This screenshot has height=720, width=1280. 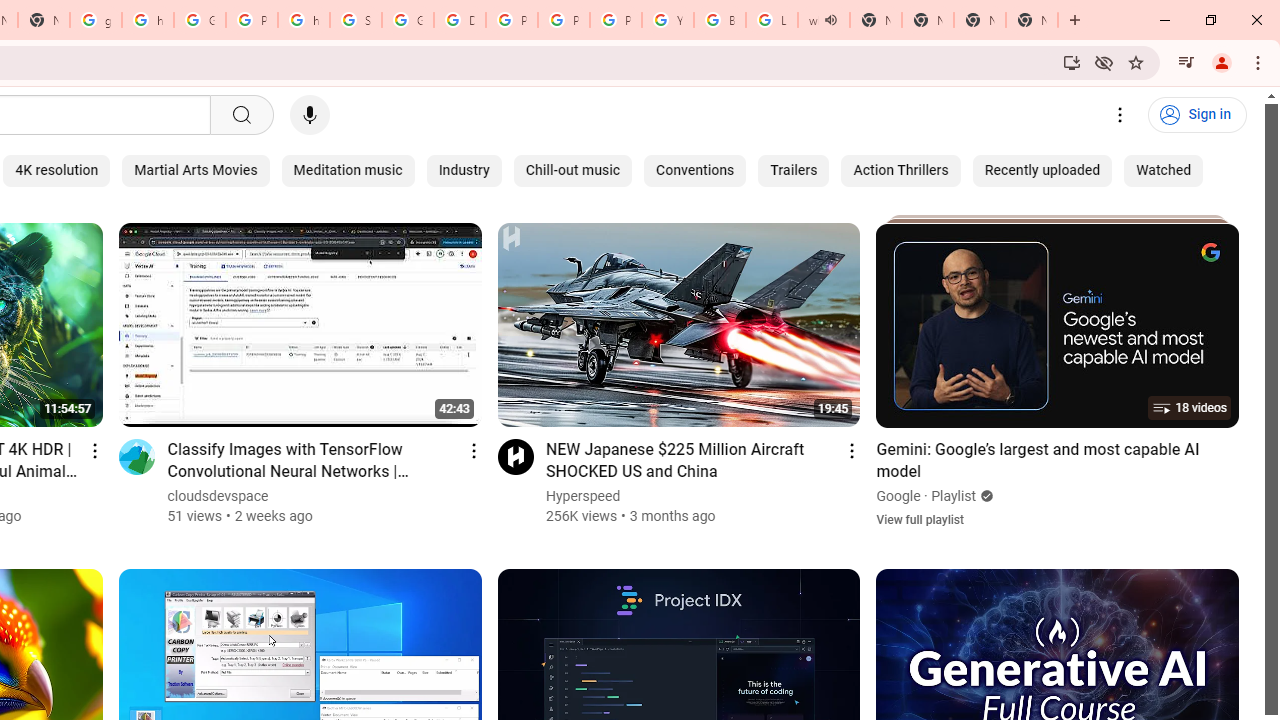 What do you see at coordinates (310, 115) in the screenshot?
I see `Search with your voice` at bounding box center [310, 115].